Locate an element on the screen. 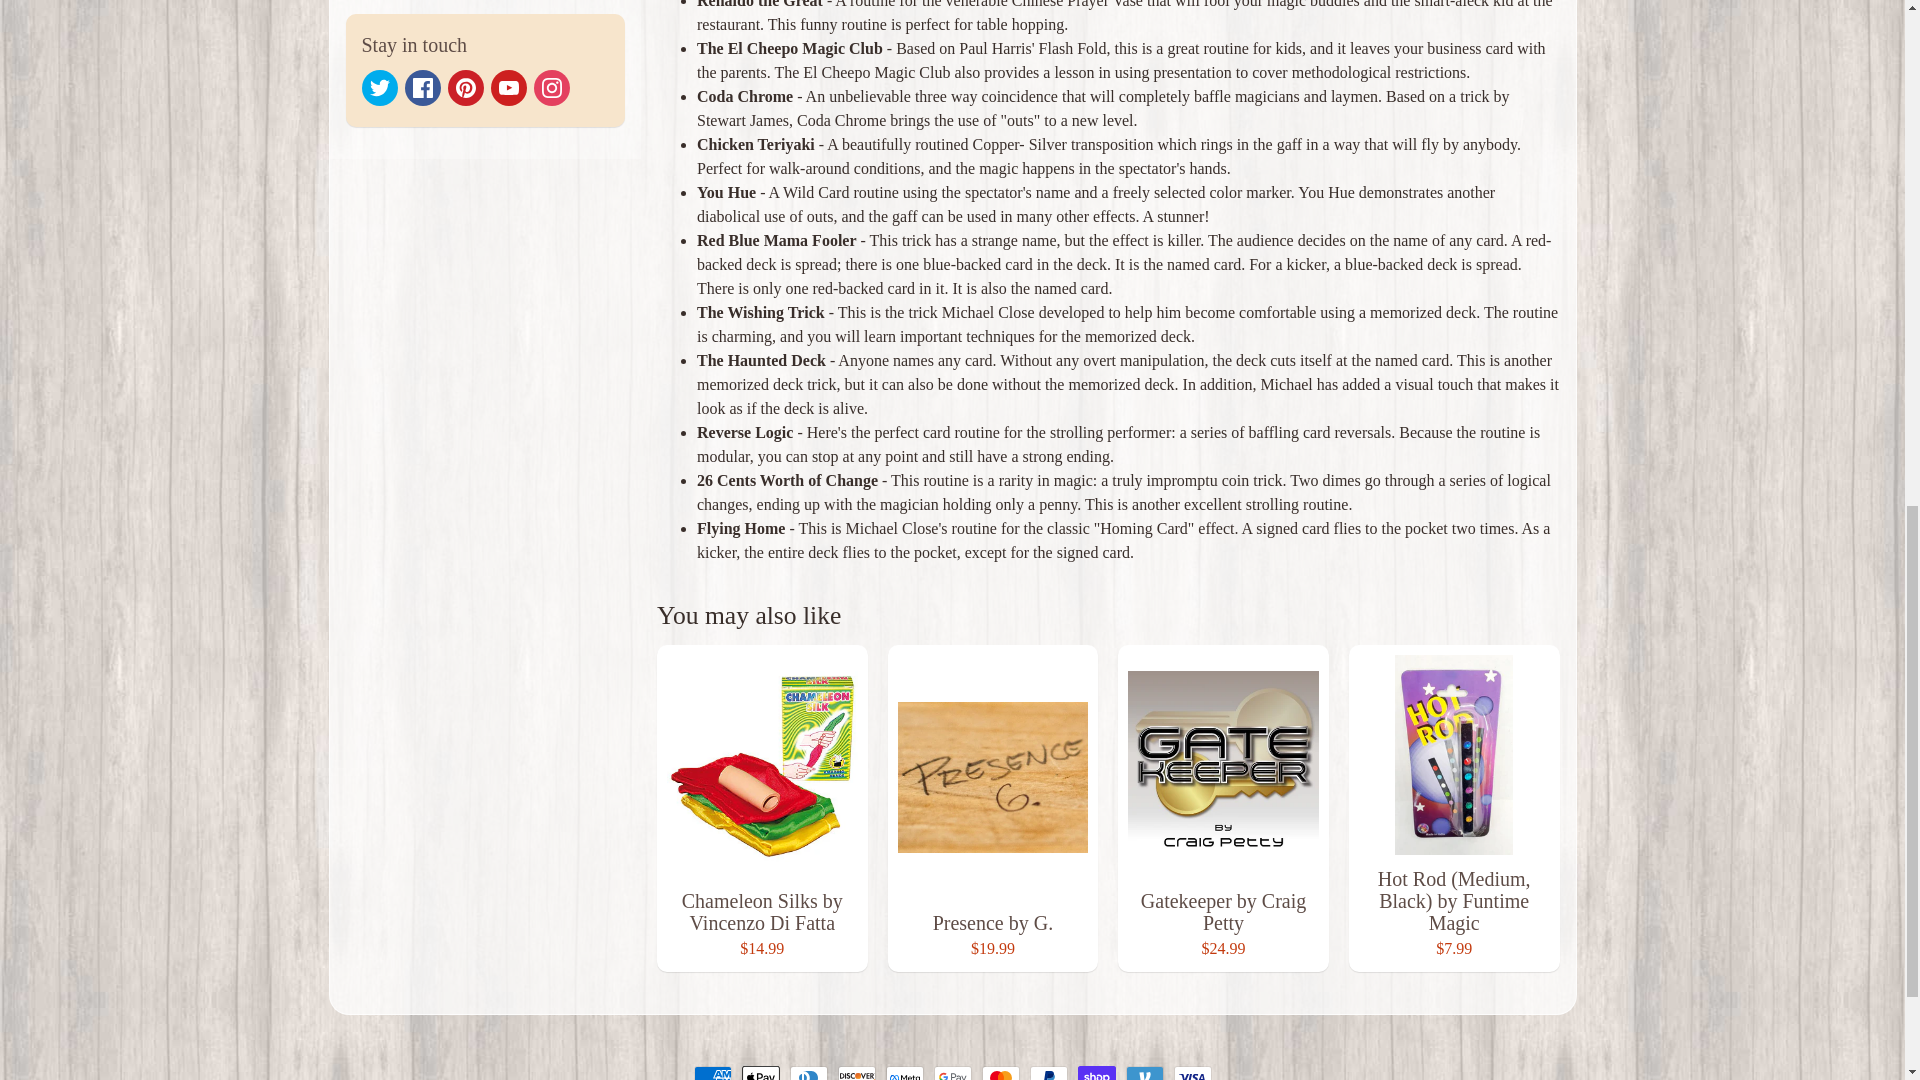  Google Pay is located at coordinates (952, 1072).